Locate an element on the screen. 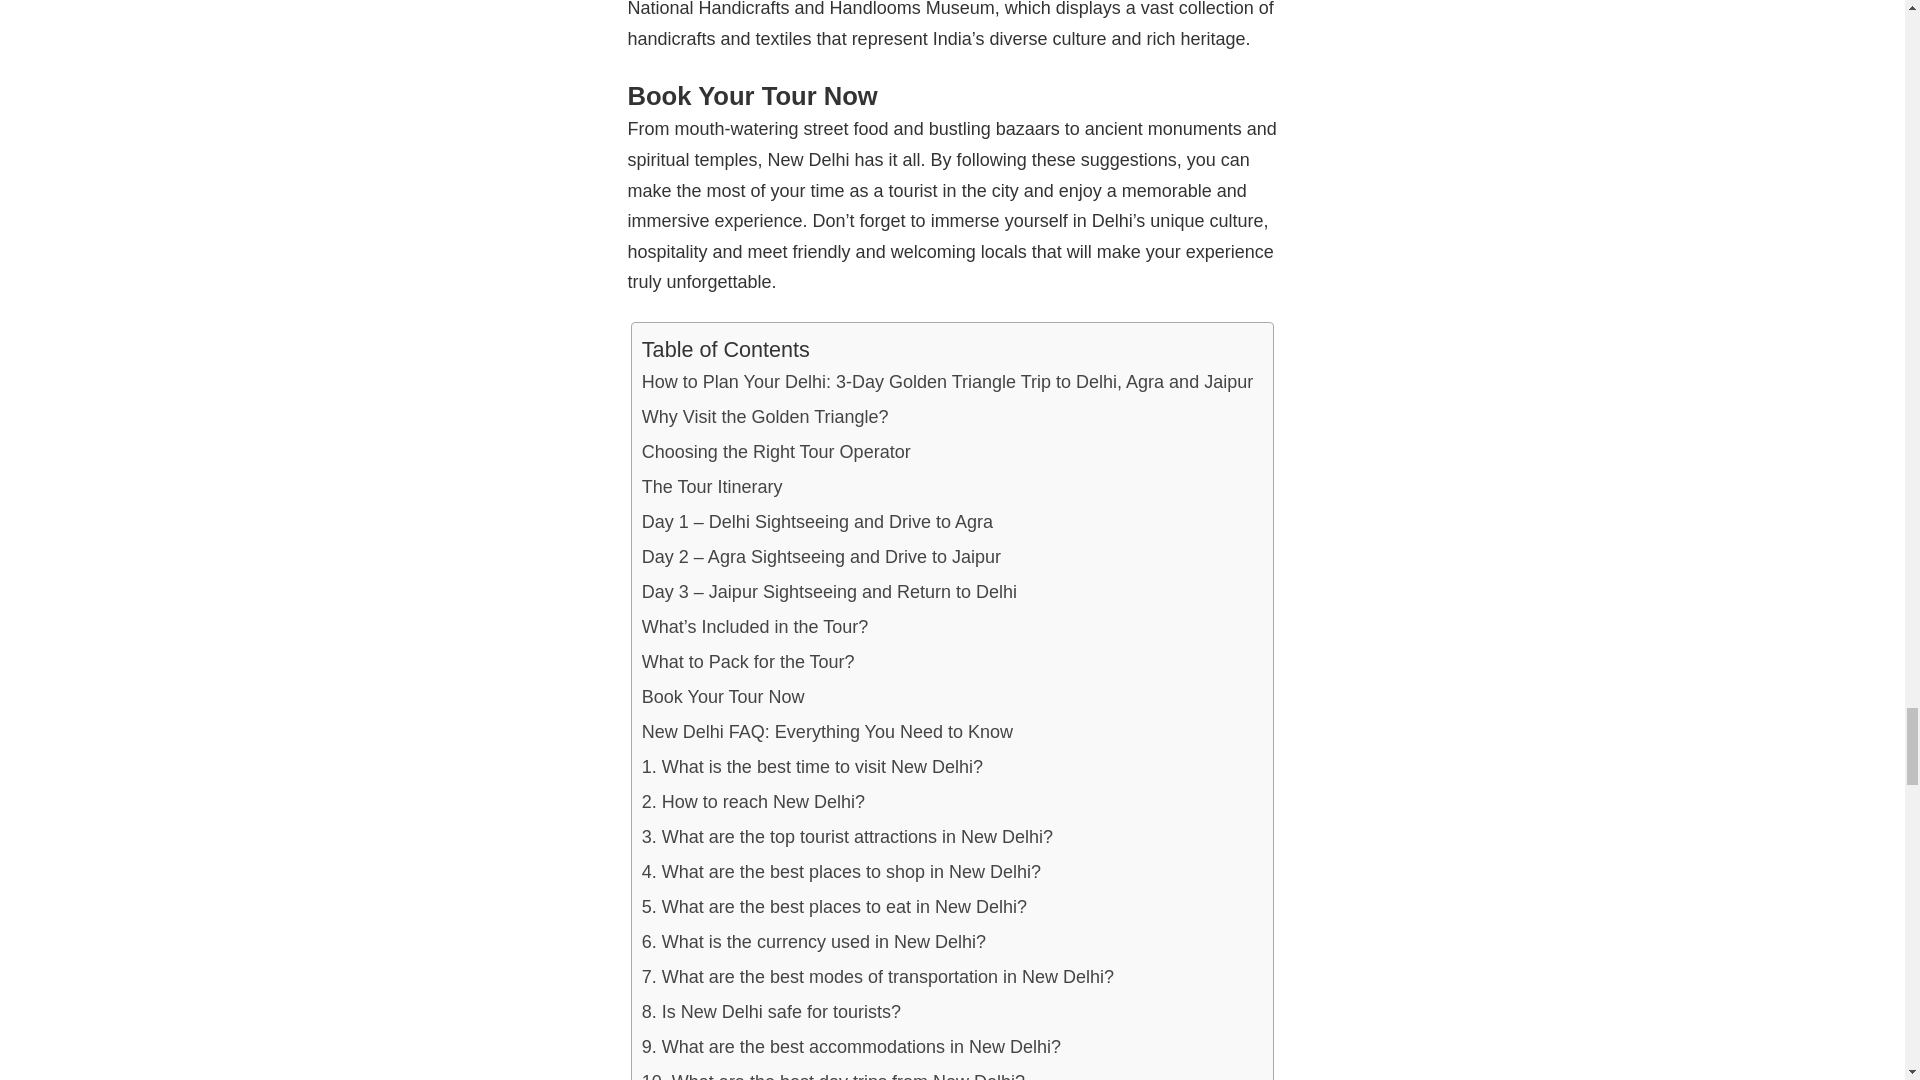  7. What are the best modes of transportation in New Delhi? is located at coordinates (877, 977).